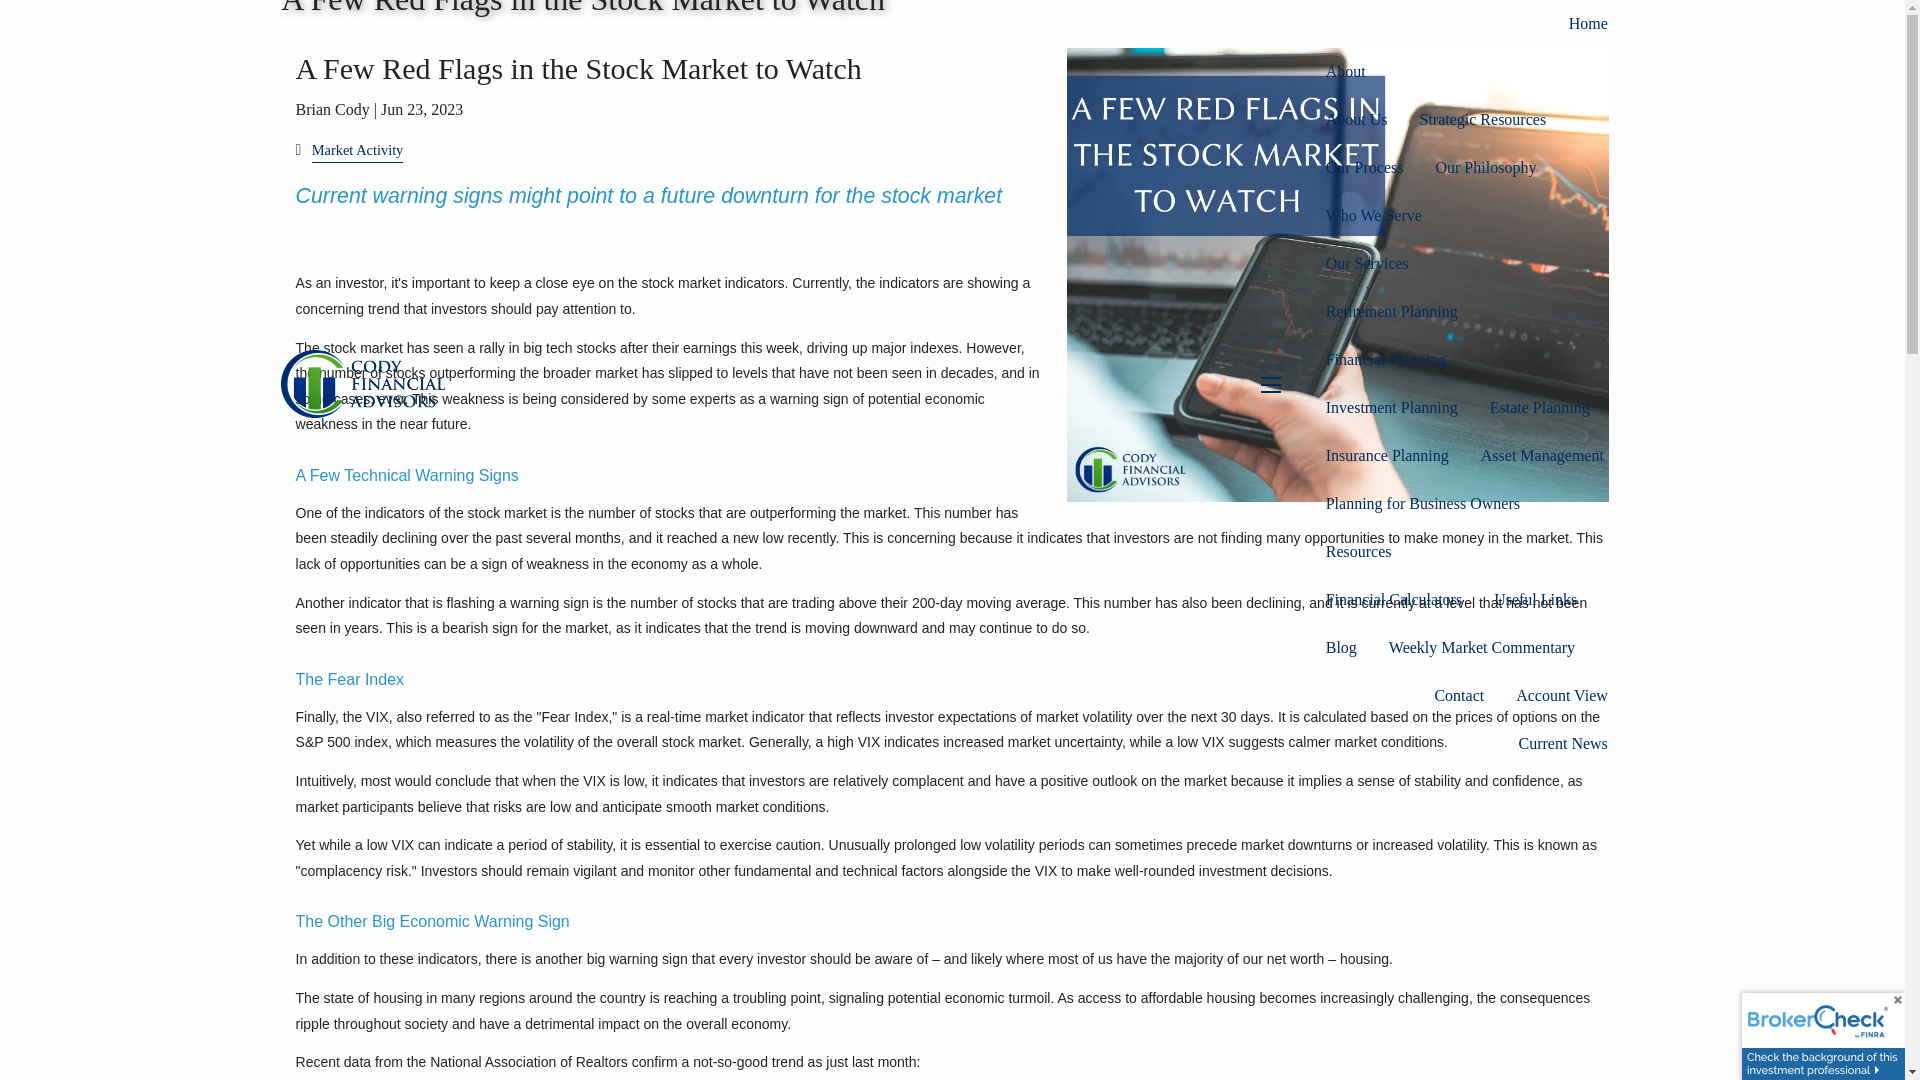 The width and height of the screenshot is (1920, 1080). What do you see at coordinates (1364, 168) in the screenshot?
I see `Our Process` at bounding box center [1364, 168].